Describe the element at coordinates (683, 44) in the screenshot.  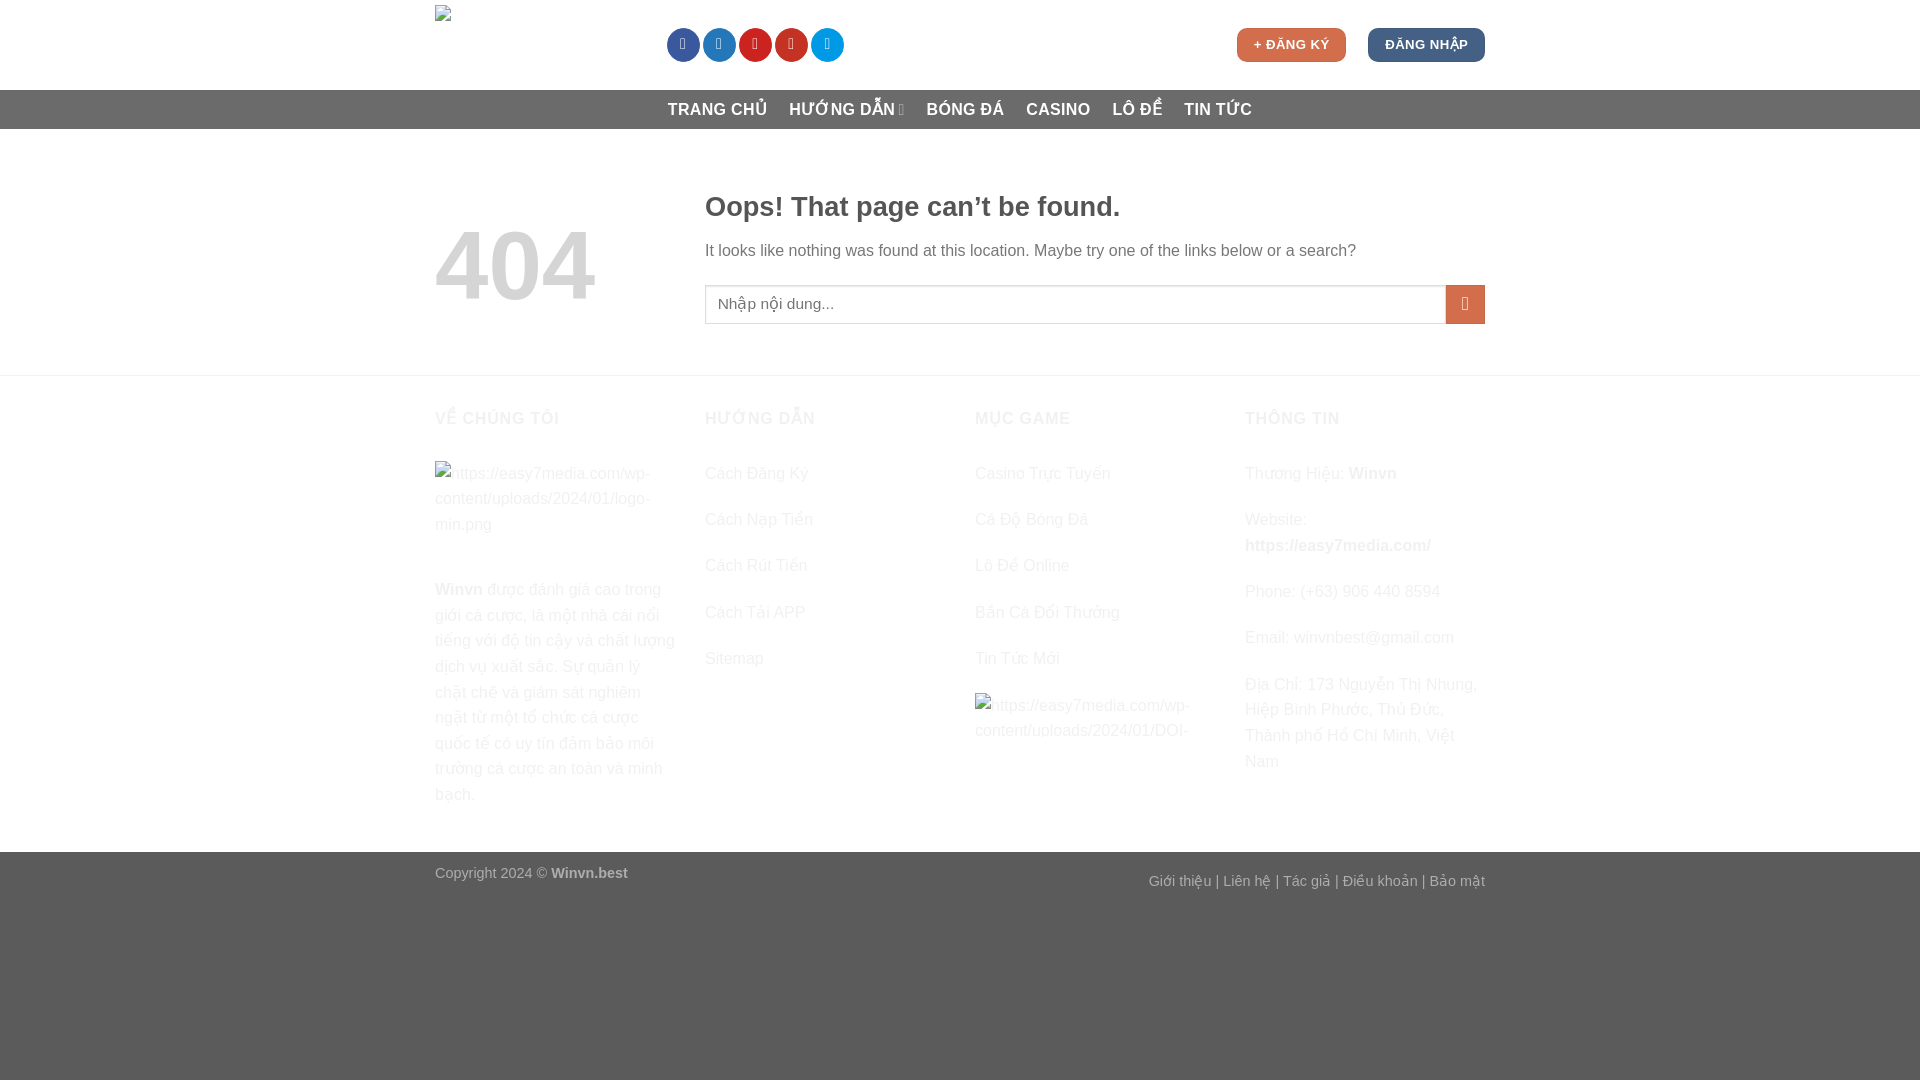
I see `Follow on Facebook` at that location.